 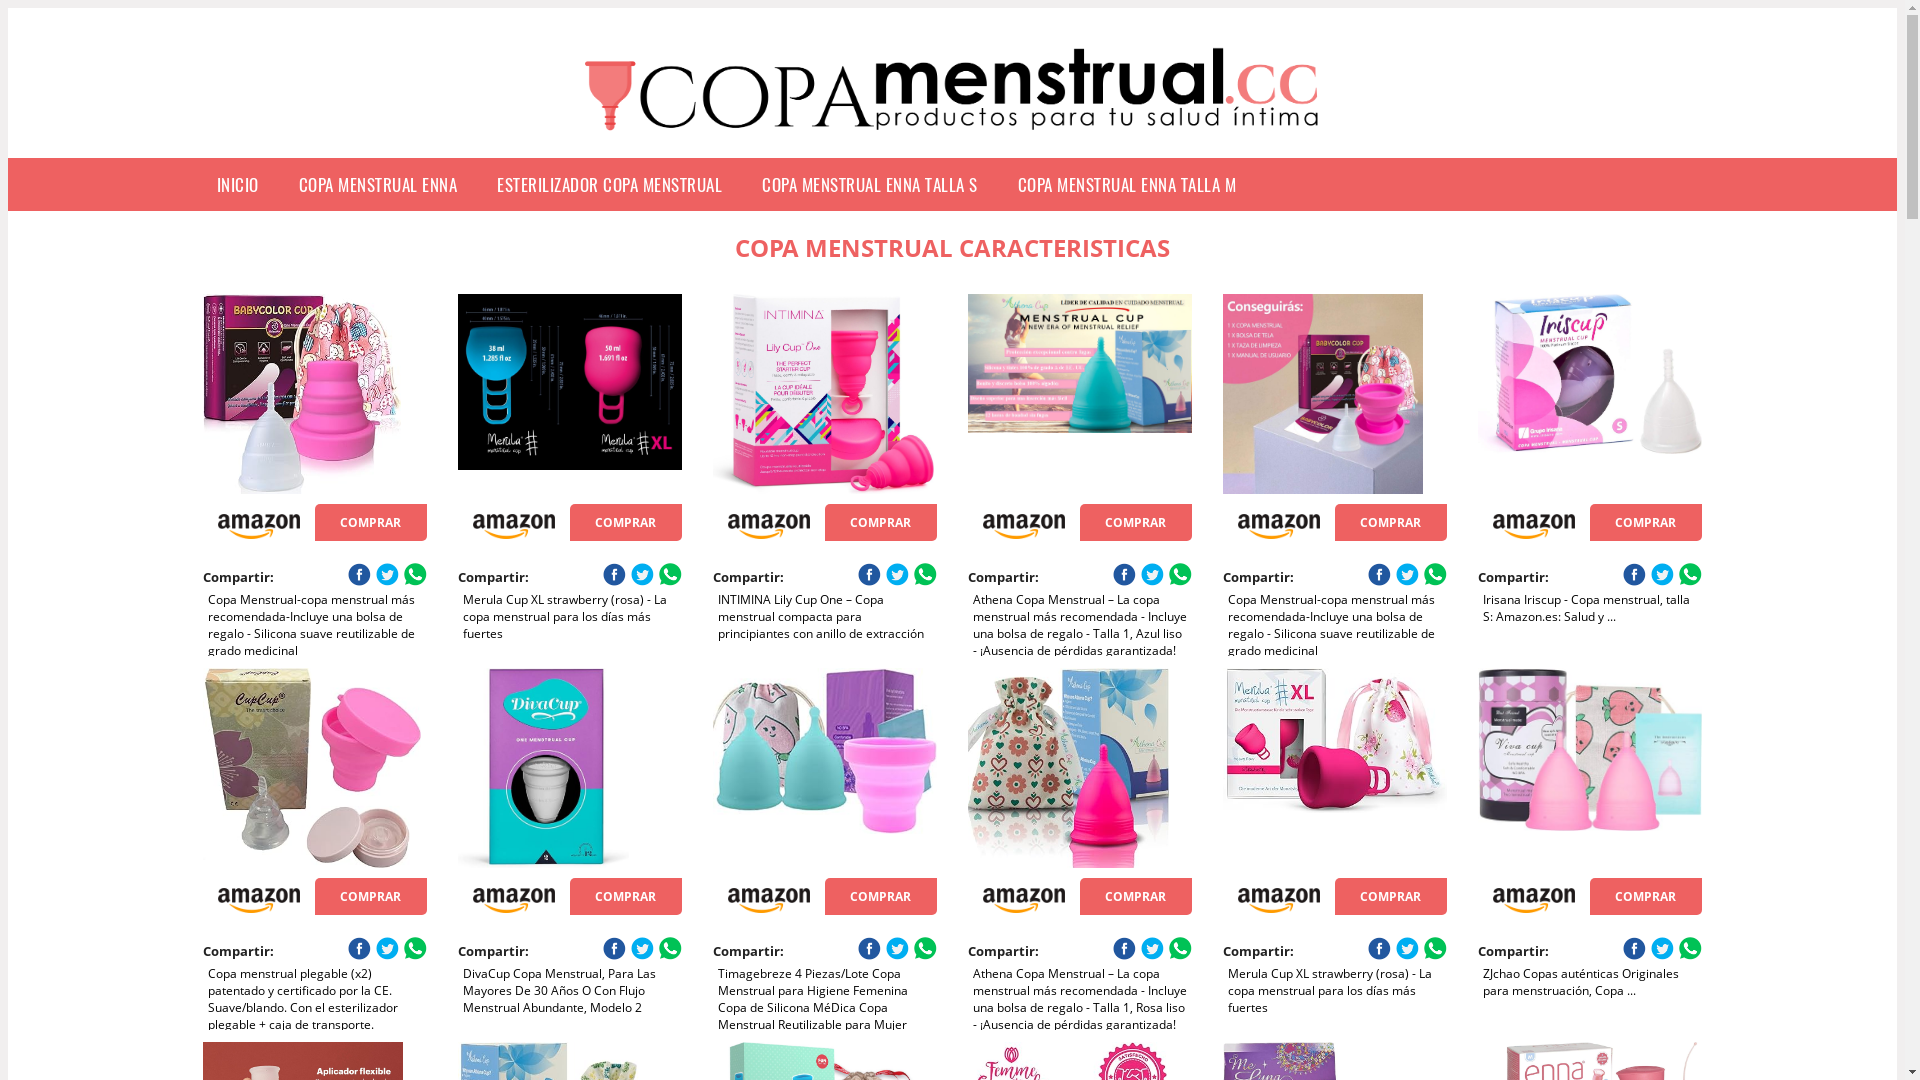 I want to click on COMPRAR, so click(x=371, y=522).